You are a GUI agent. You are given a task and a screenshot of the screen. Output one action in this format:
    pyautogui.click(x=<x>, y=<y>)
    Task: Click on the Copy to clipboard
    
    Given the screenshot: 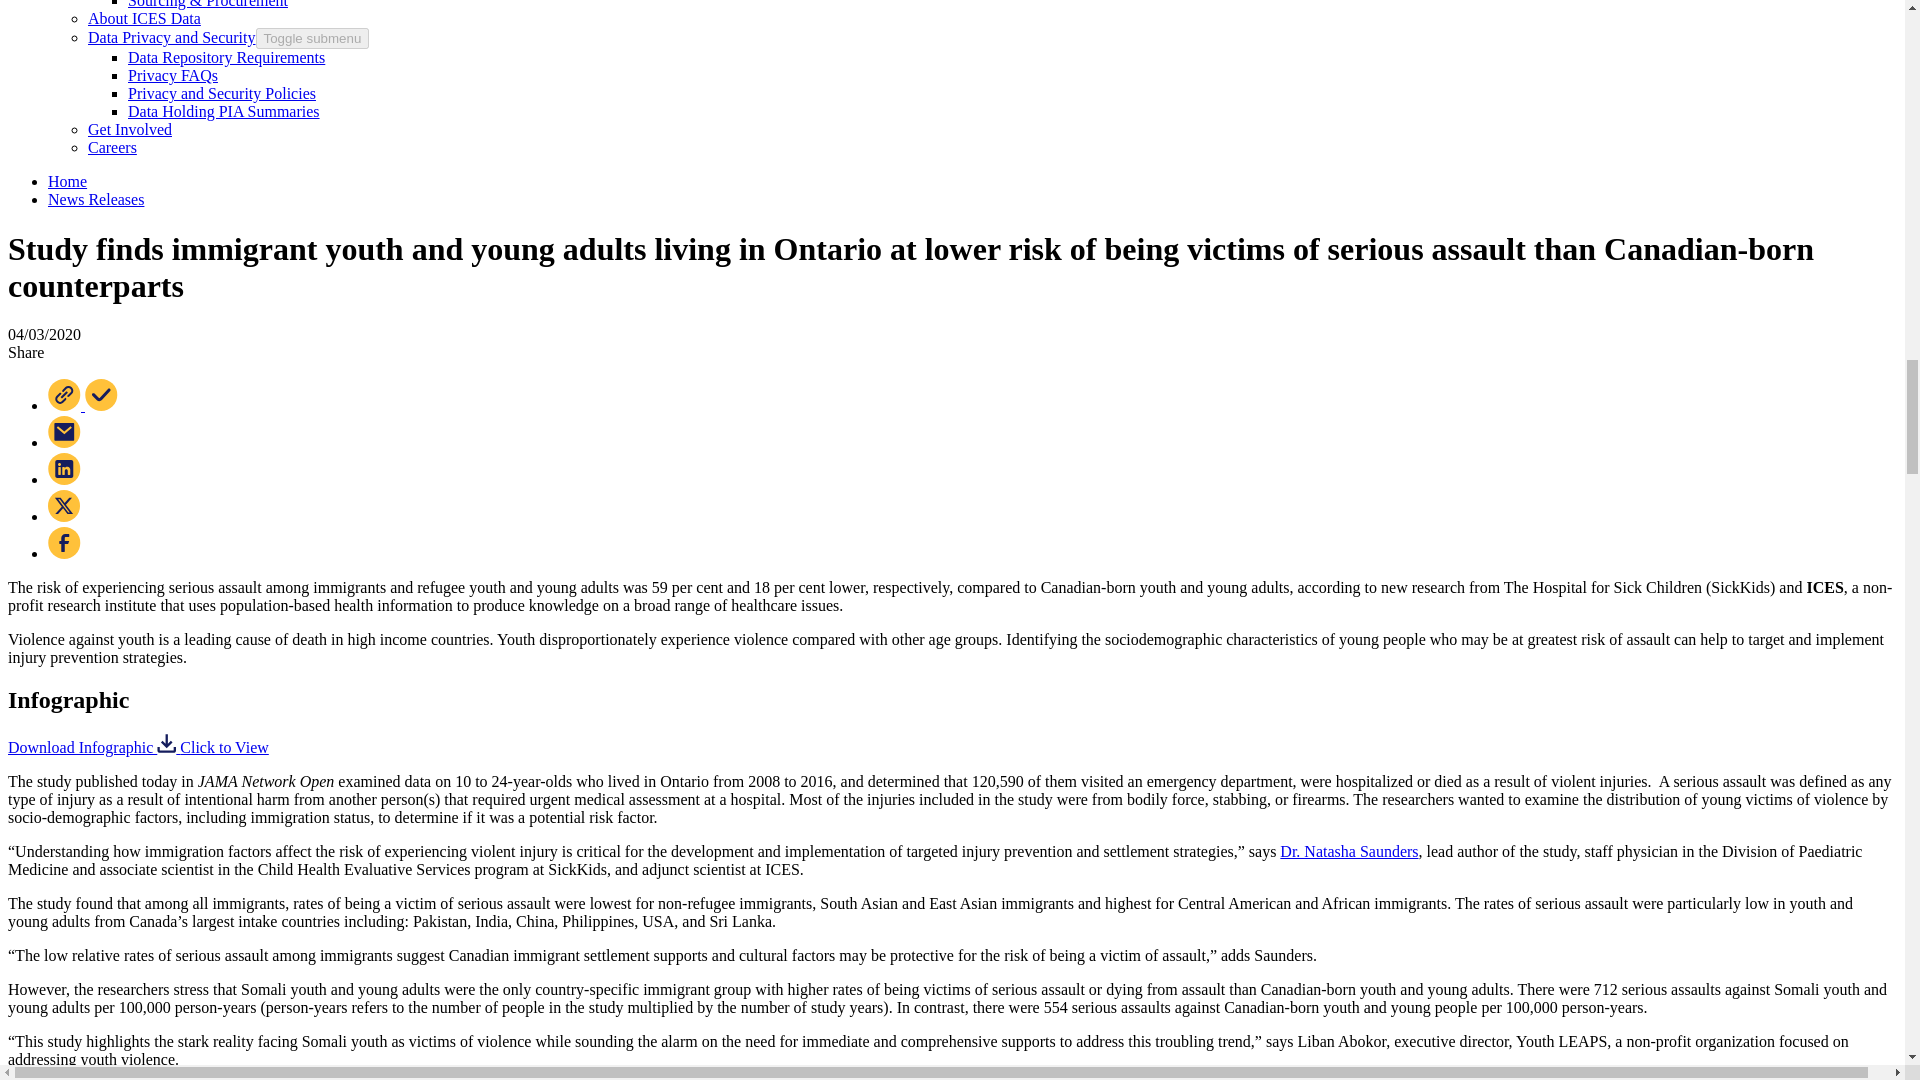 What is the action you would take?
    pyautogui.click(x=82, y=405)
    